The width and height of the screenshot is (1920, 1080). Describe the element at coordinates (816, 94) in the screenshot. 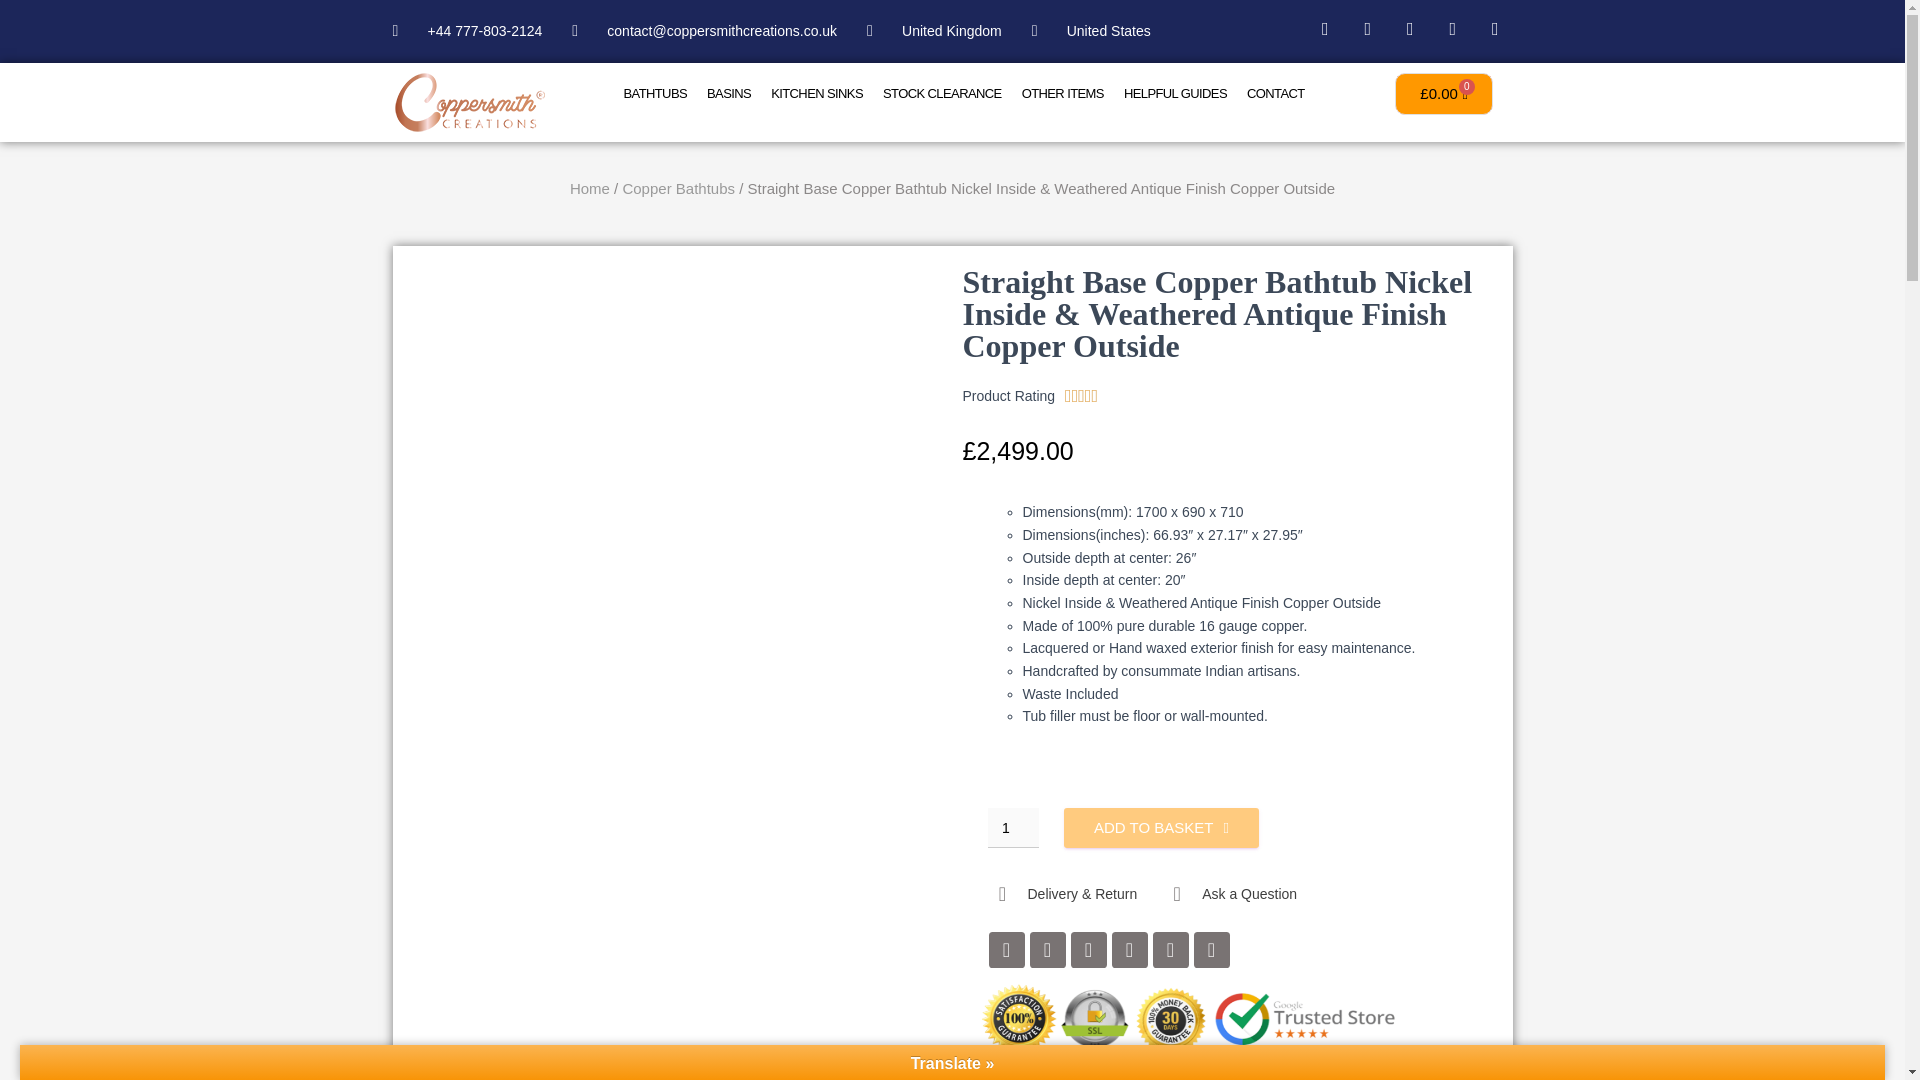

I see `KITCHEN SINKS` at that location.